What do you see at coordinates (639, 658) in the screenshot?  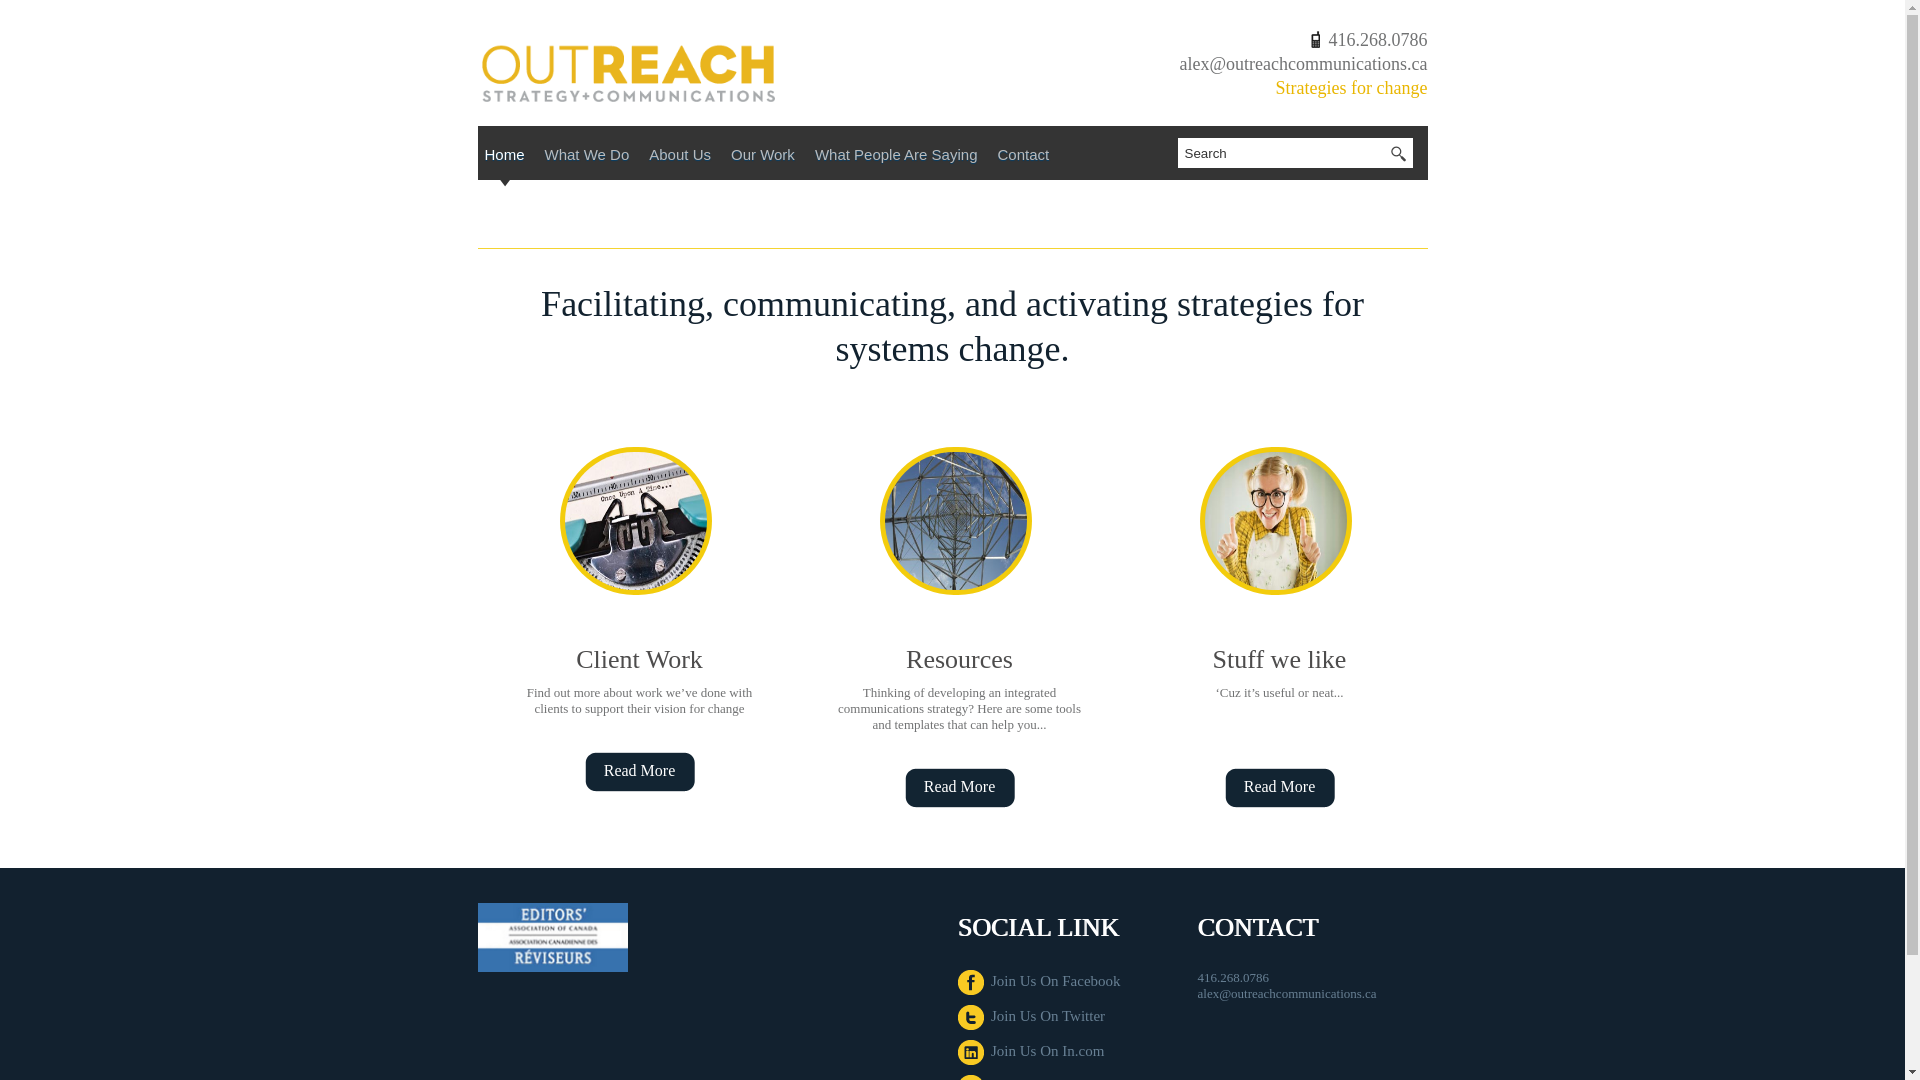 I see `Client Work` at bounding box center [639, 658].